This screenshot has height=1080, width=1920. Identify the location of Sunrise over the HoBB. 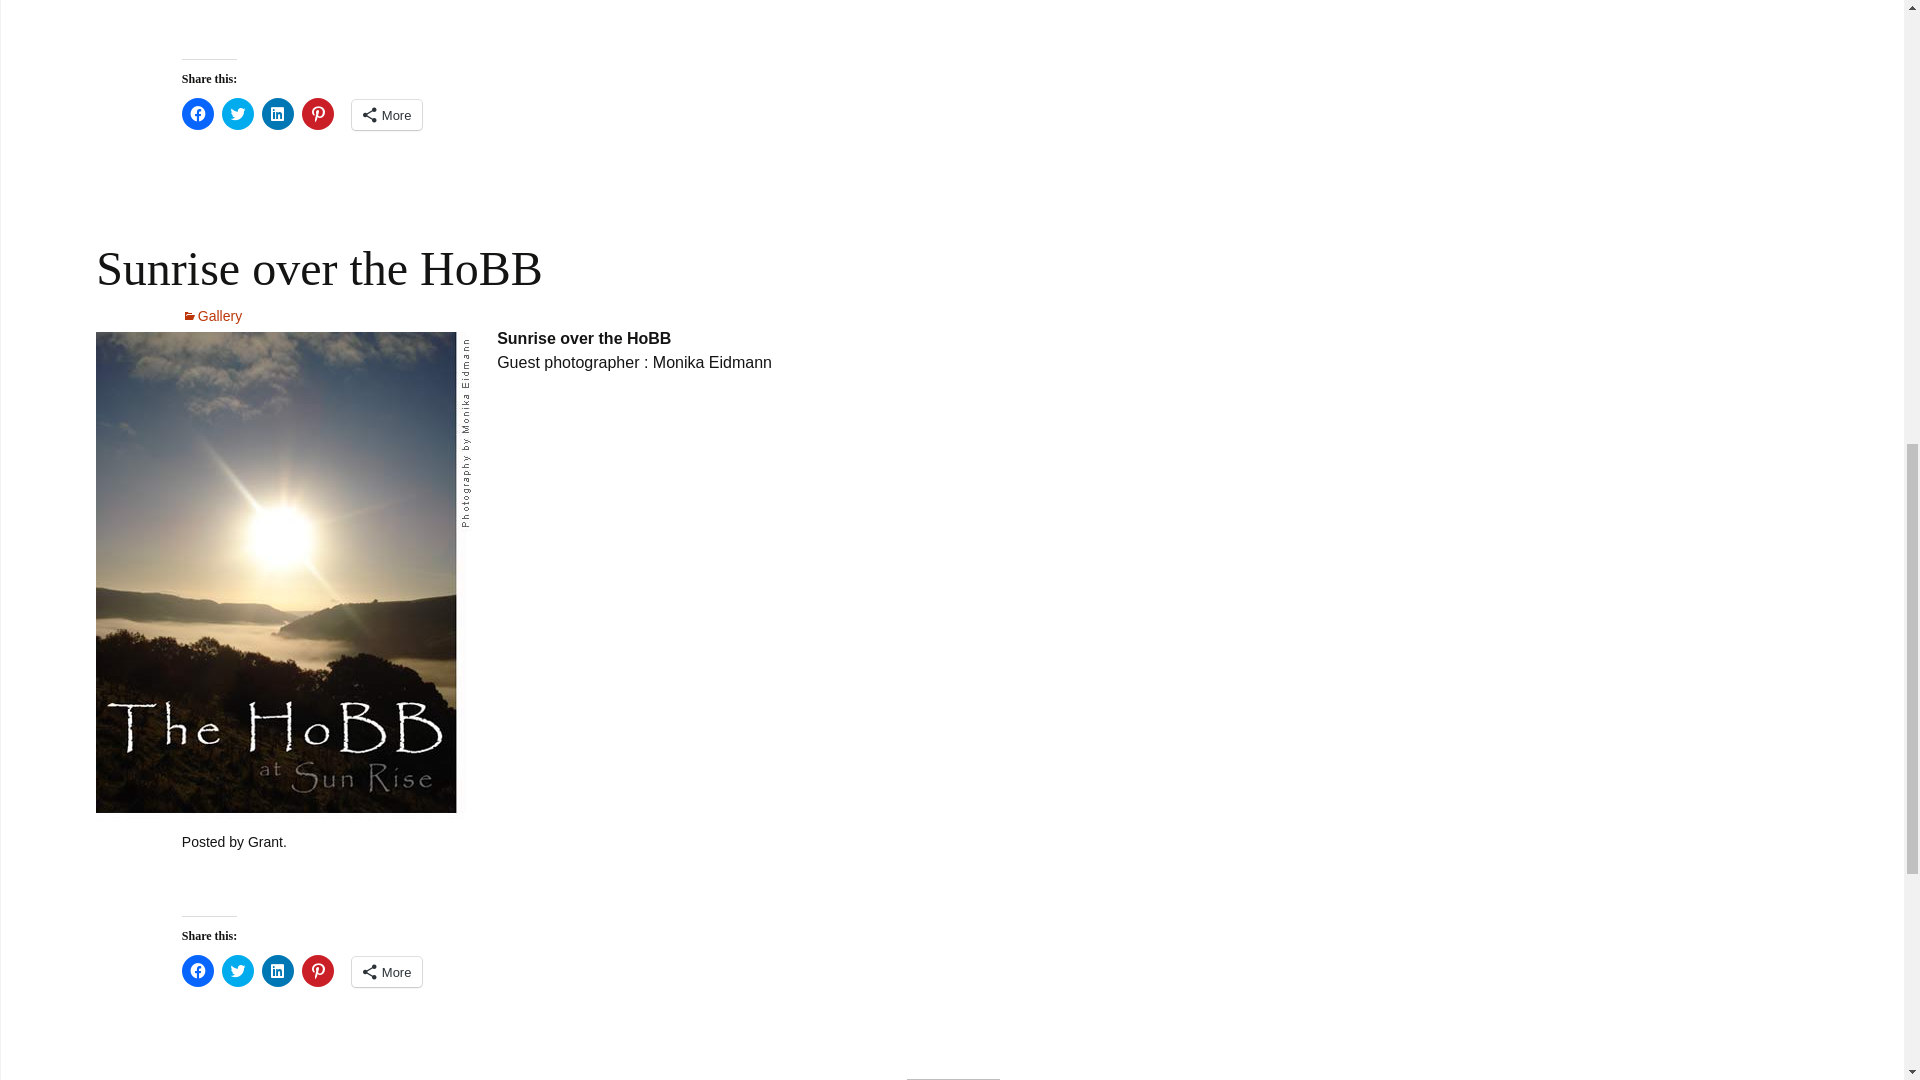
(320, 268).